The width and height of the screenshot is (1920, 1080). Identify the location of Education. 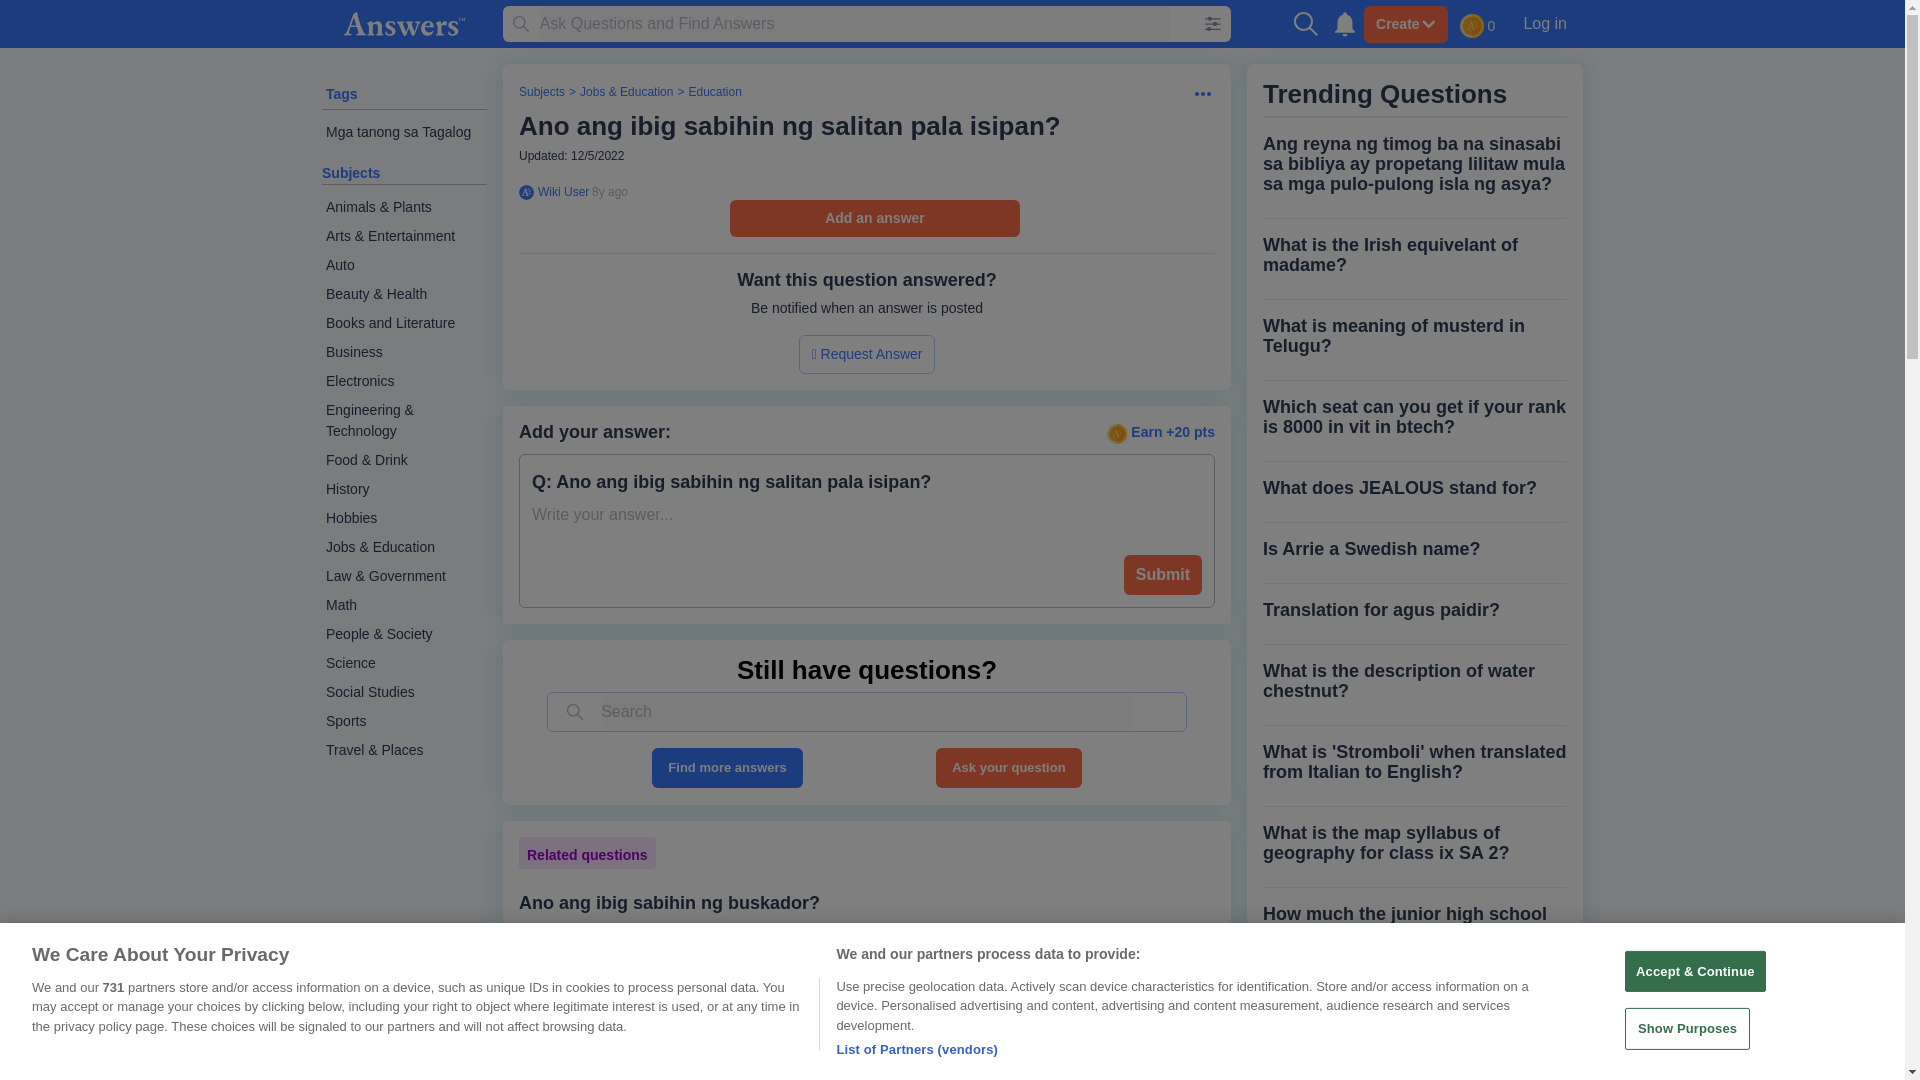
(714, 92).